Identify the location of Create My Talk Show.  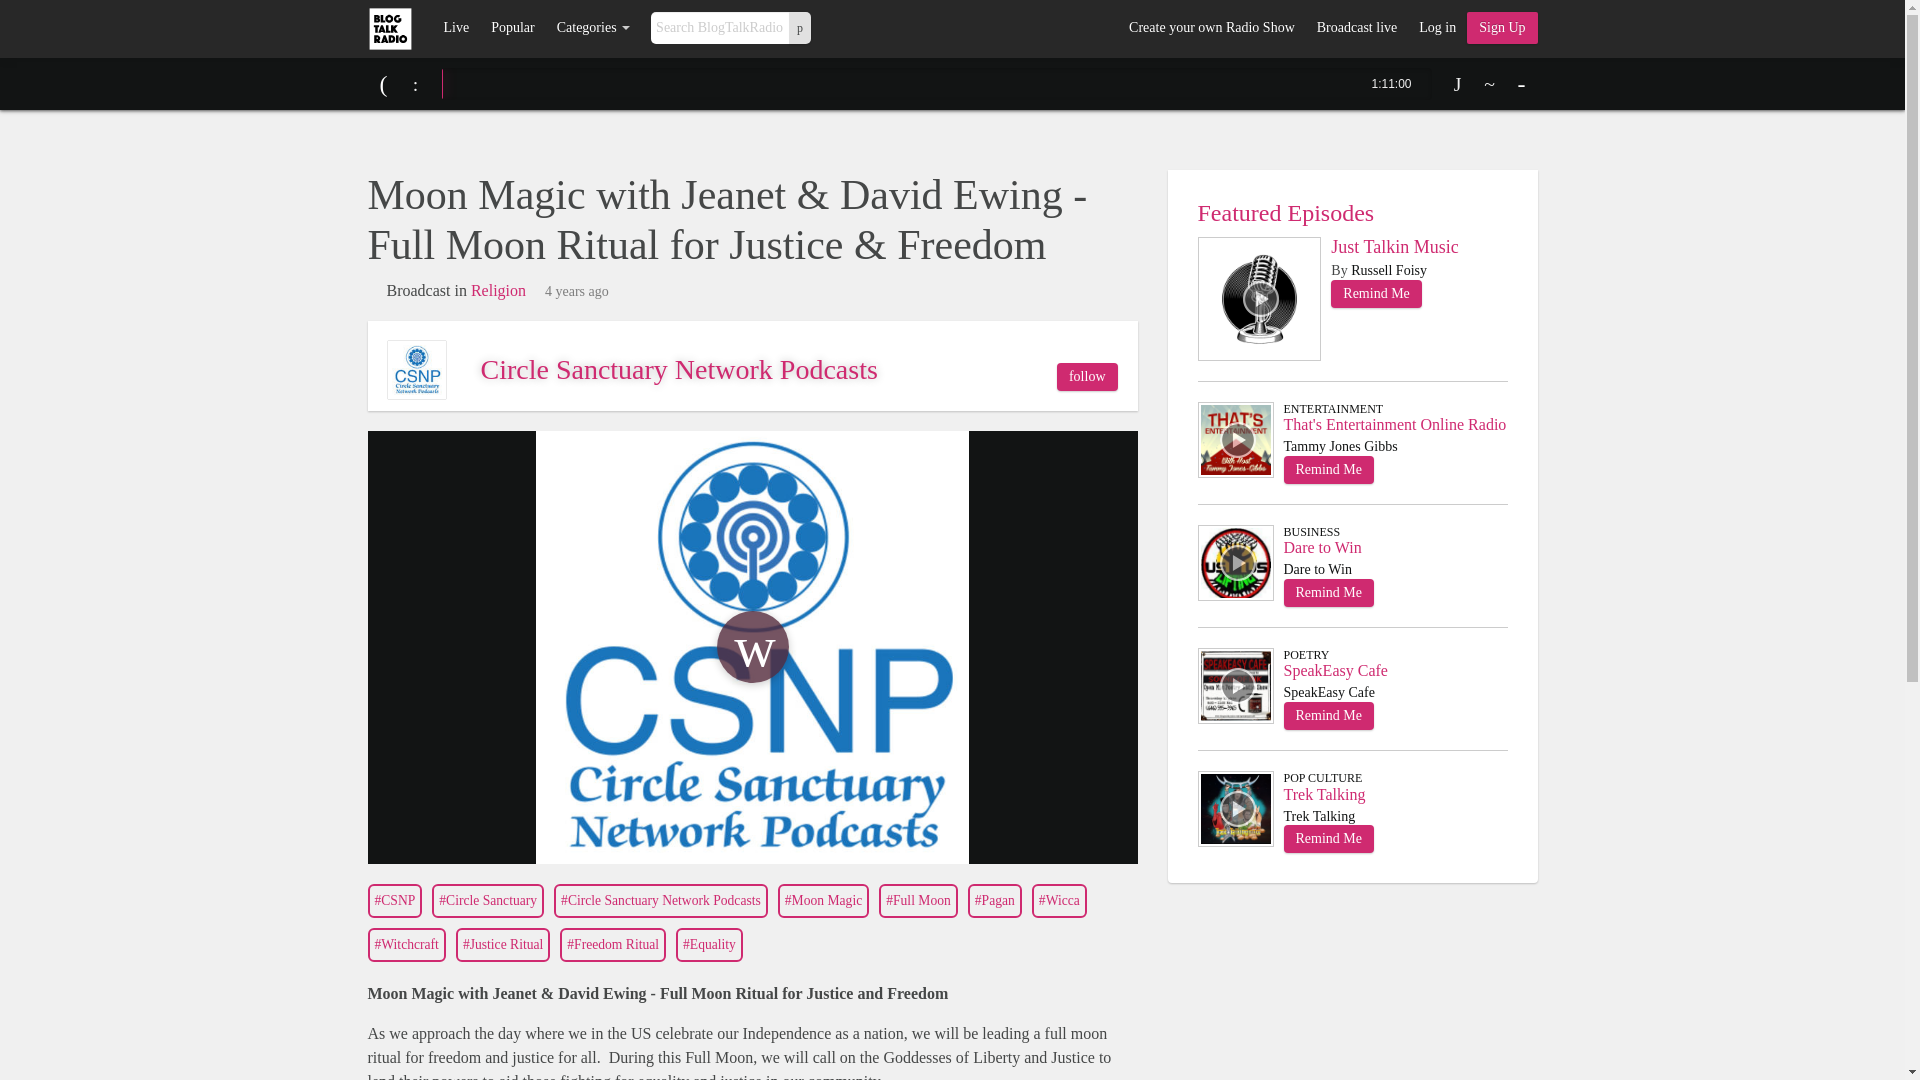
(1502, 28).